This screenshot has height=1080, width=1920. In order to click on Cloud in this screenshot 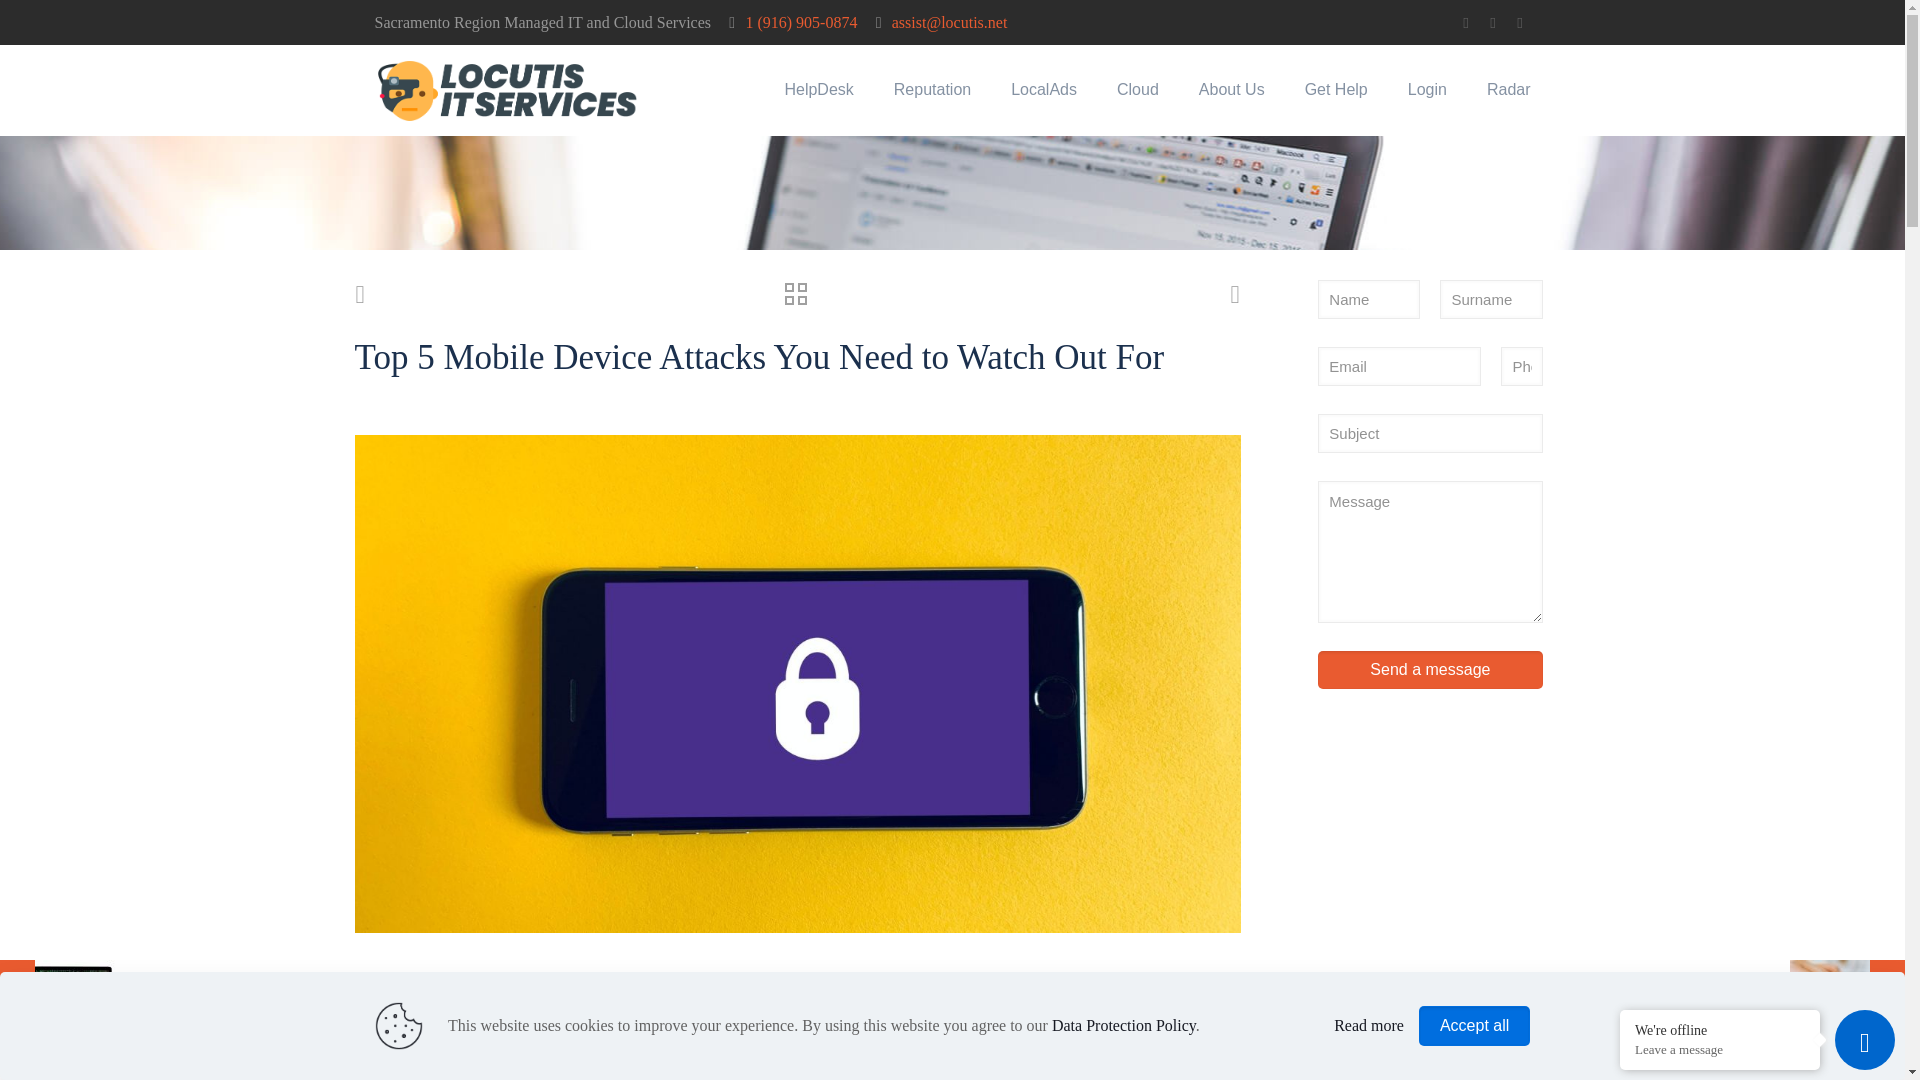, I will do `click(1137, 90)`.